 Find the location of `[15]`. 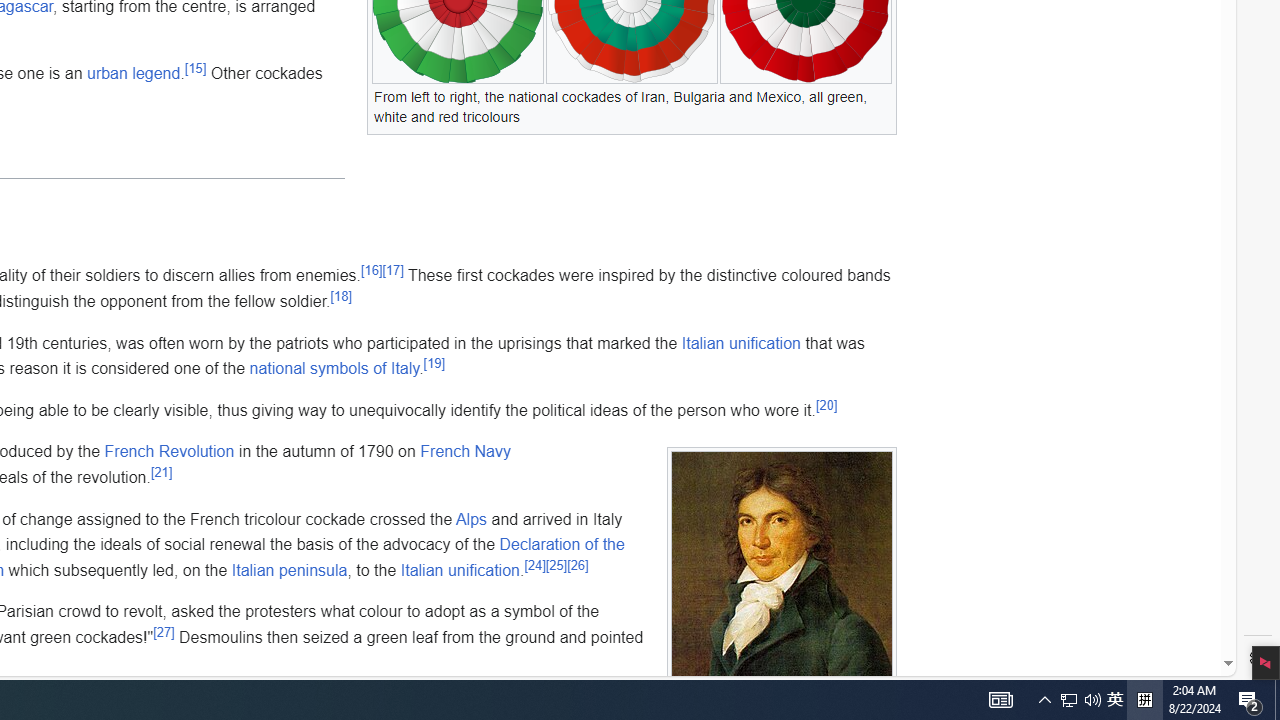

[15] is located at coordinates (196, 69).